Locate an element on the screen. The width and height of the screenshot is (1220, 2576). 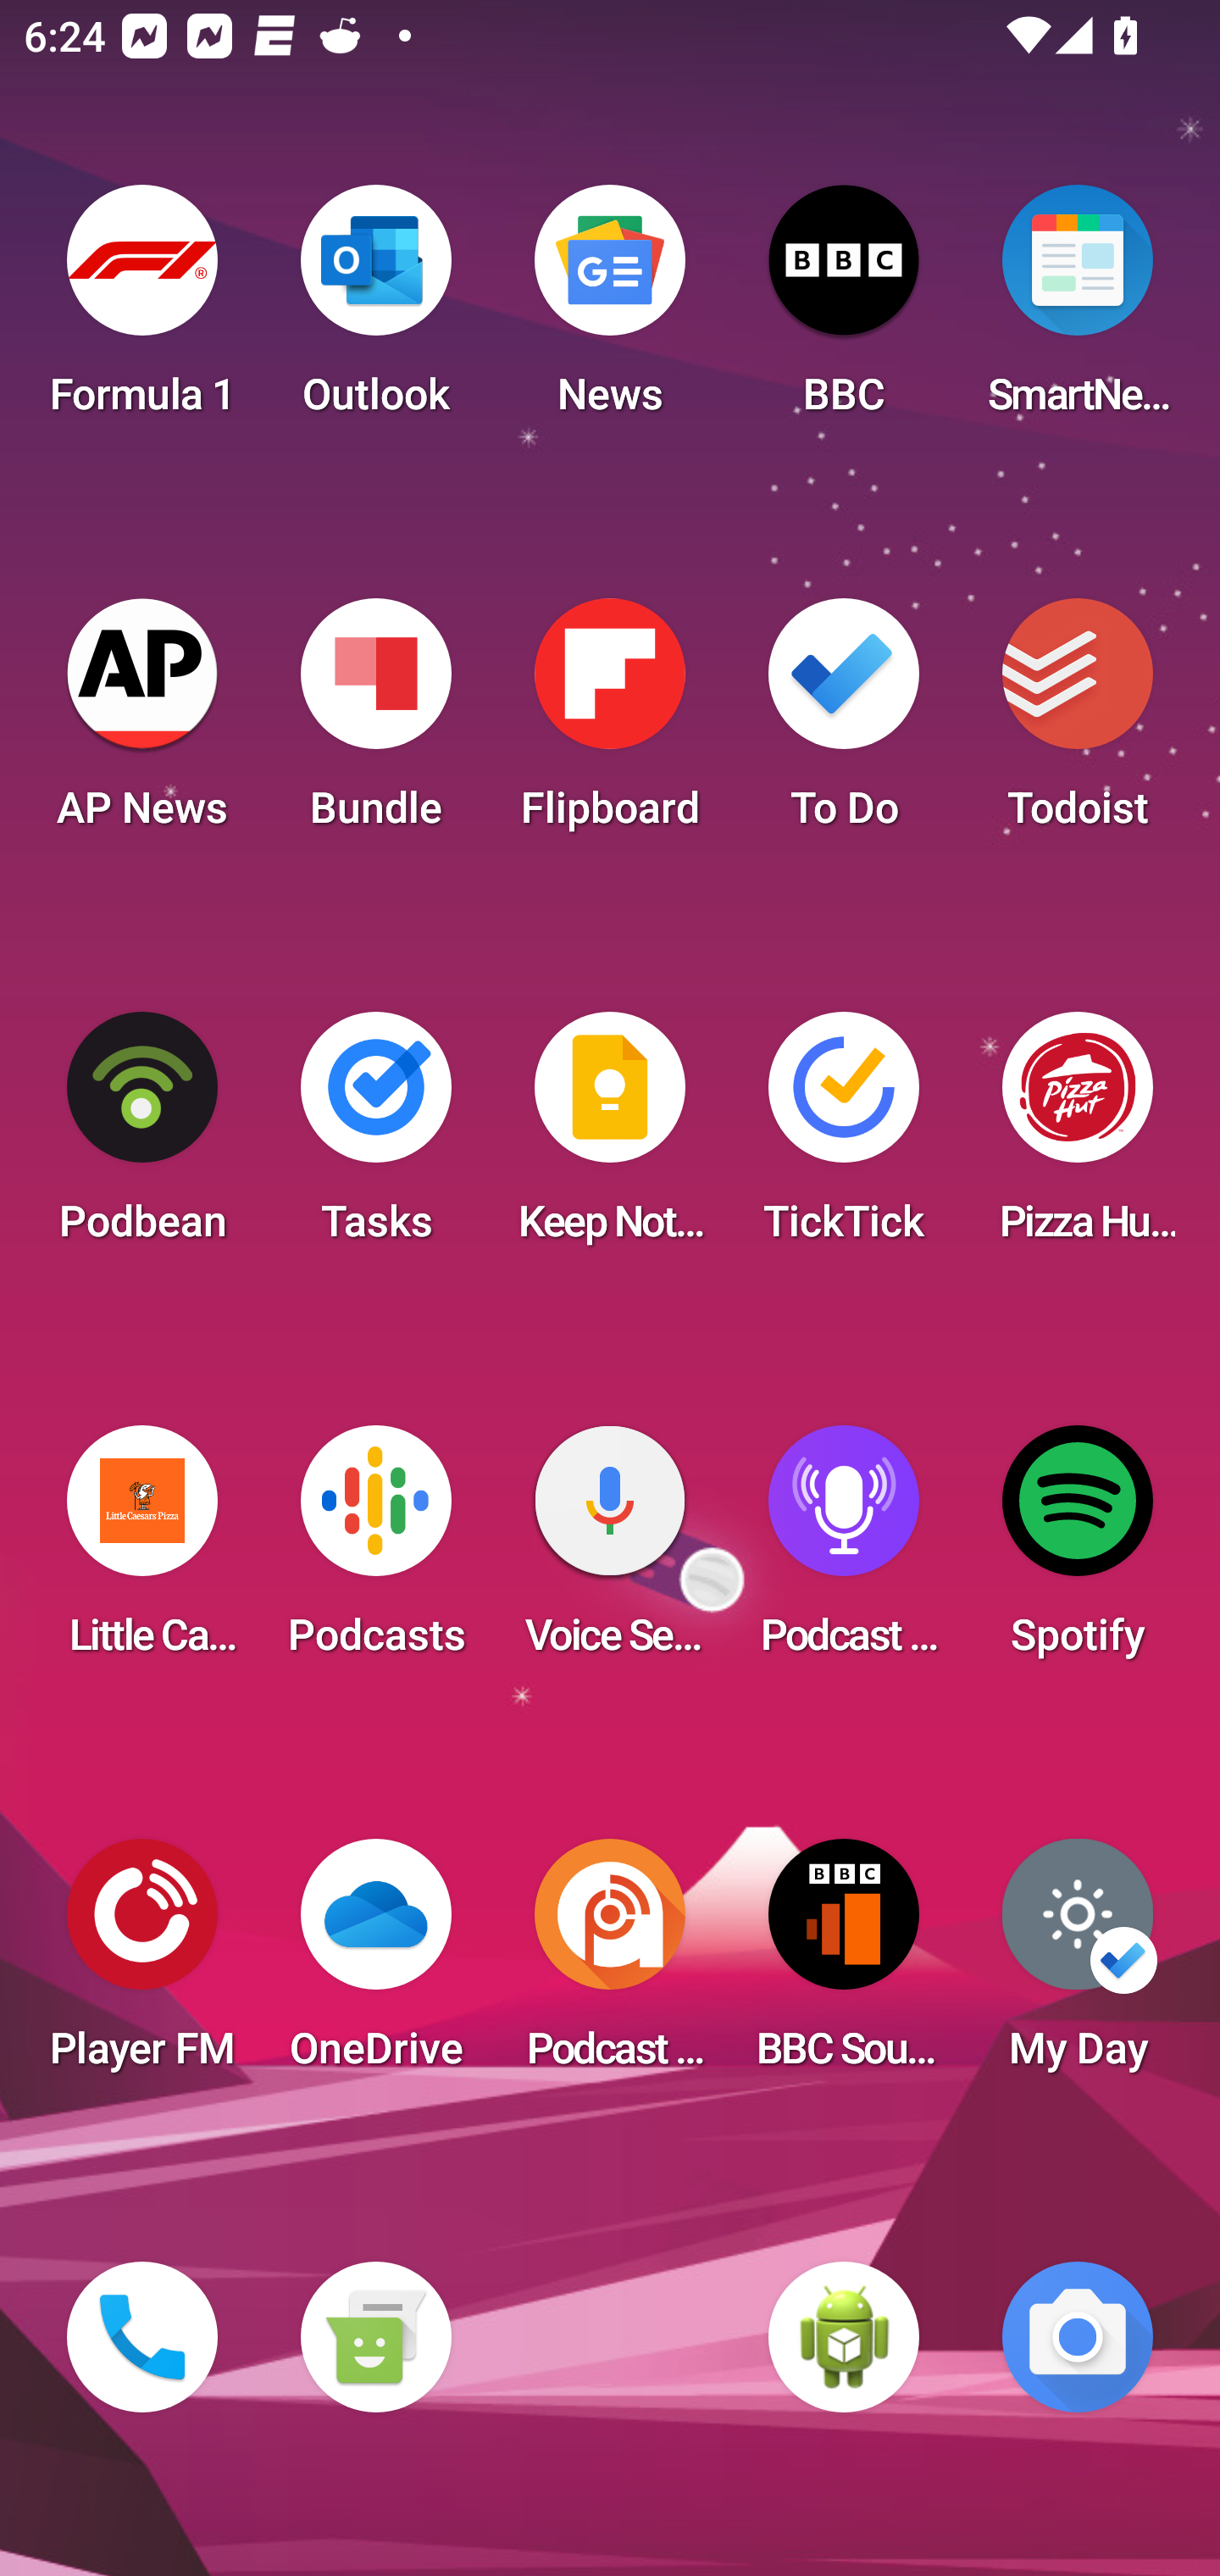
Messaging is located at coordinates (375, 2337).